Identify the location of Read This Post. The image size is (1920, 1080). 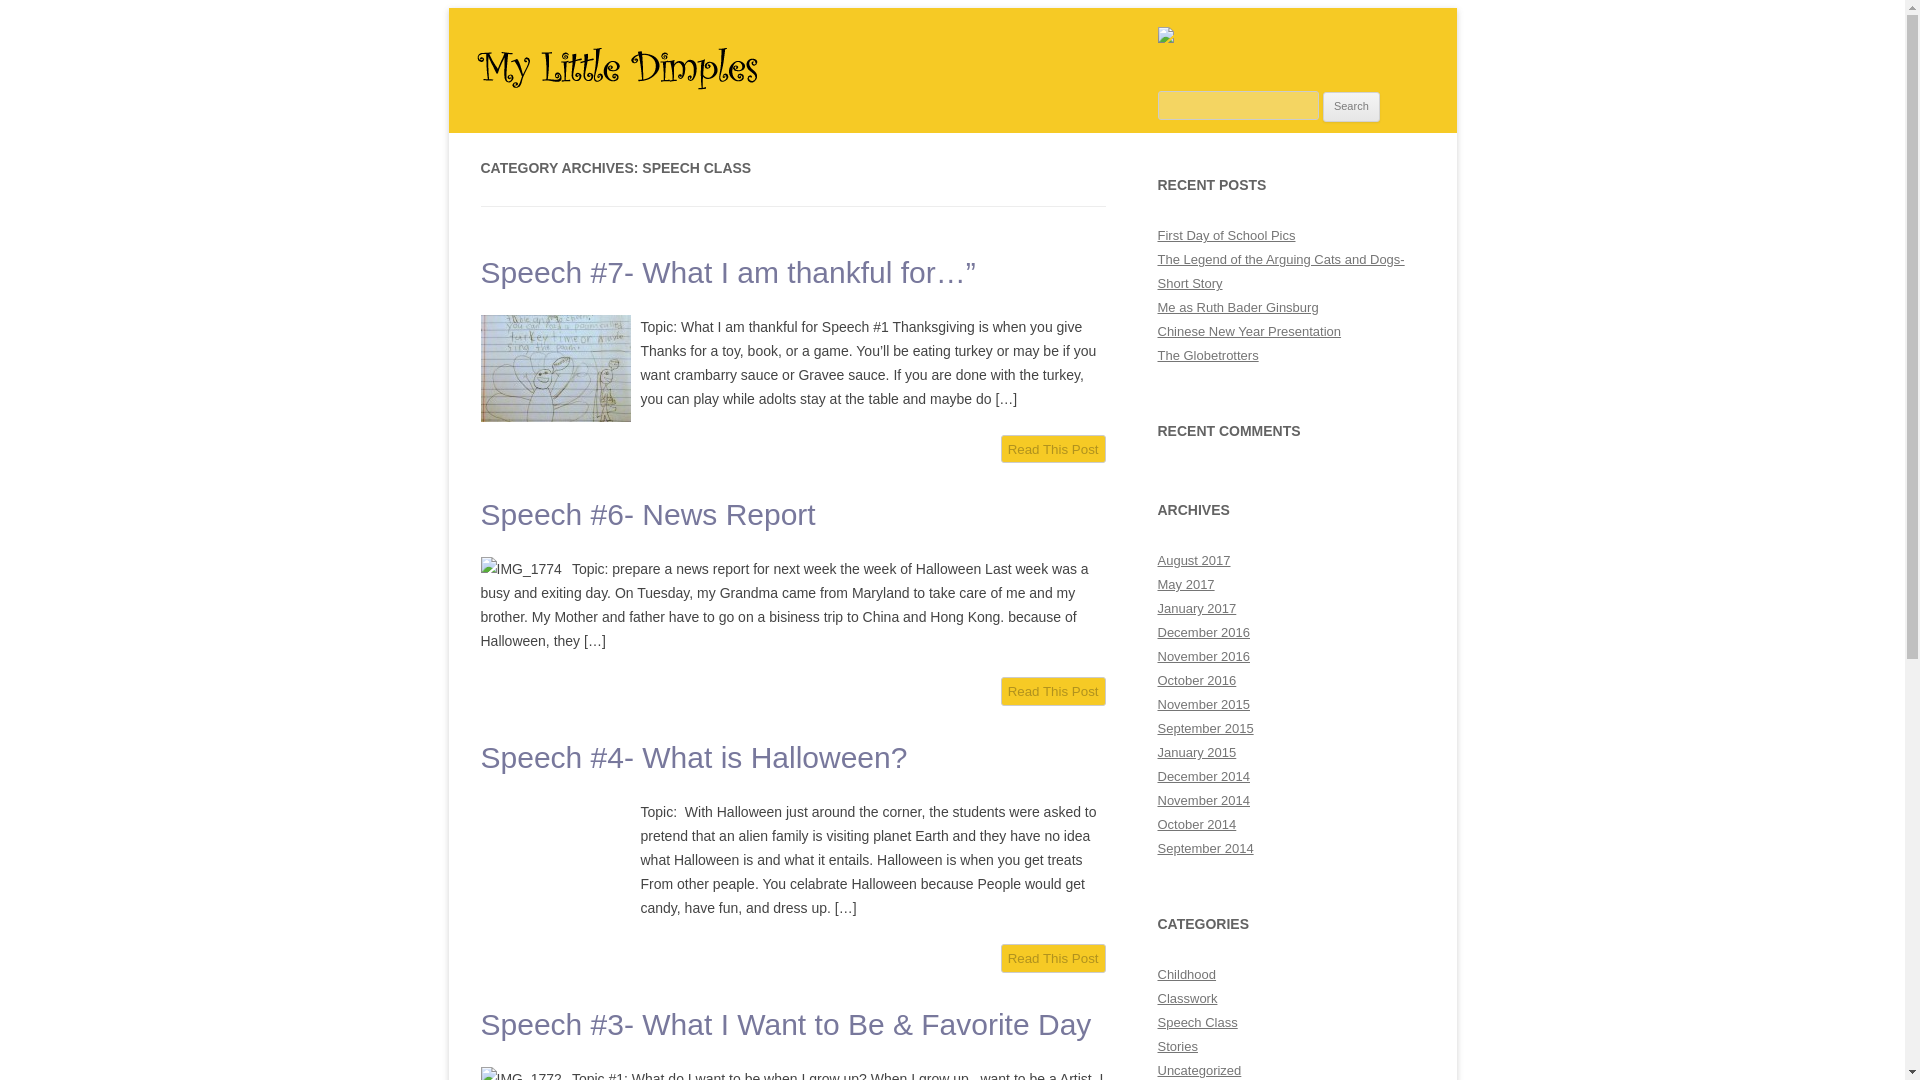
(1052, 450).